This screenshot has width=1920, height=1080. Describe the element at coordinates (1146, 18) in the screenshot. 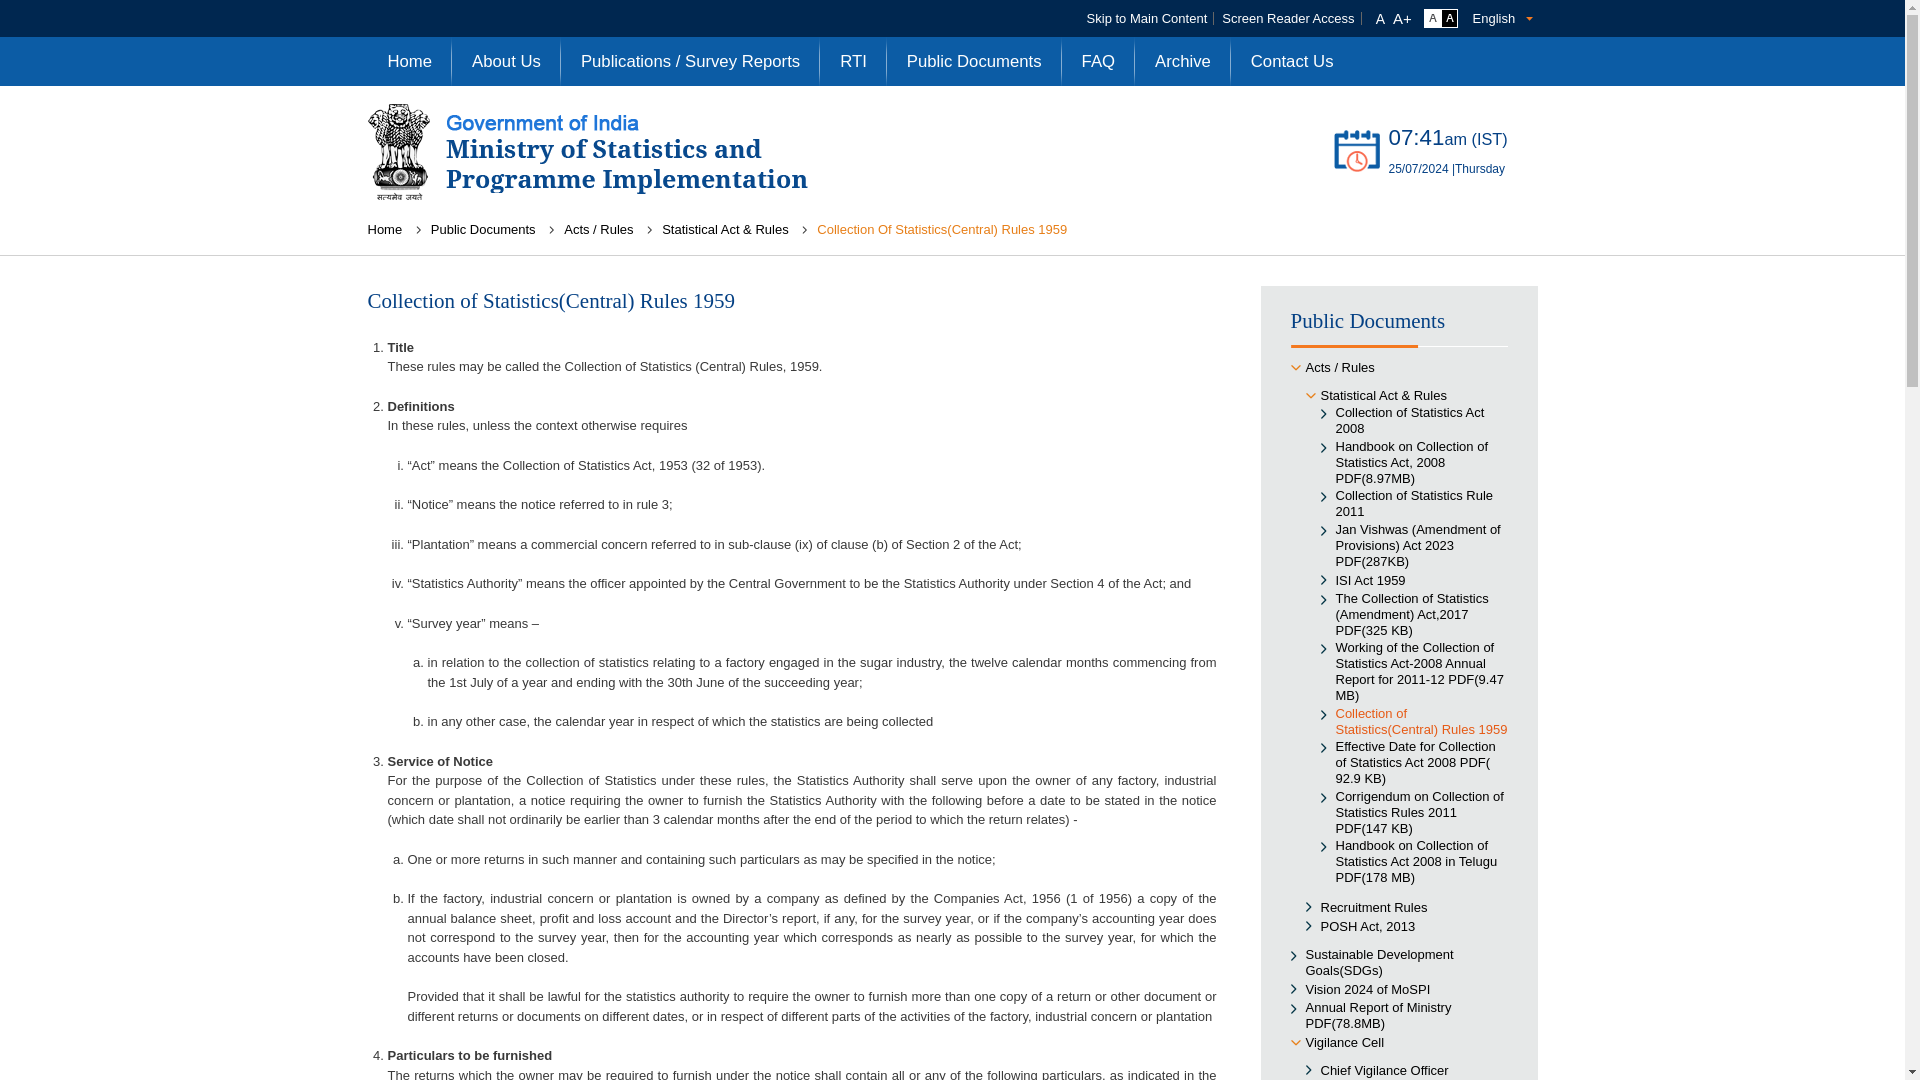

I see `Skip to Main Content` at that location.